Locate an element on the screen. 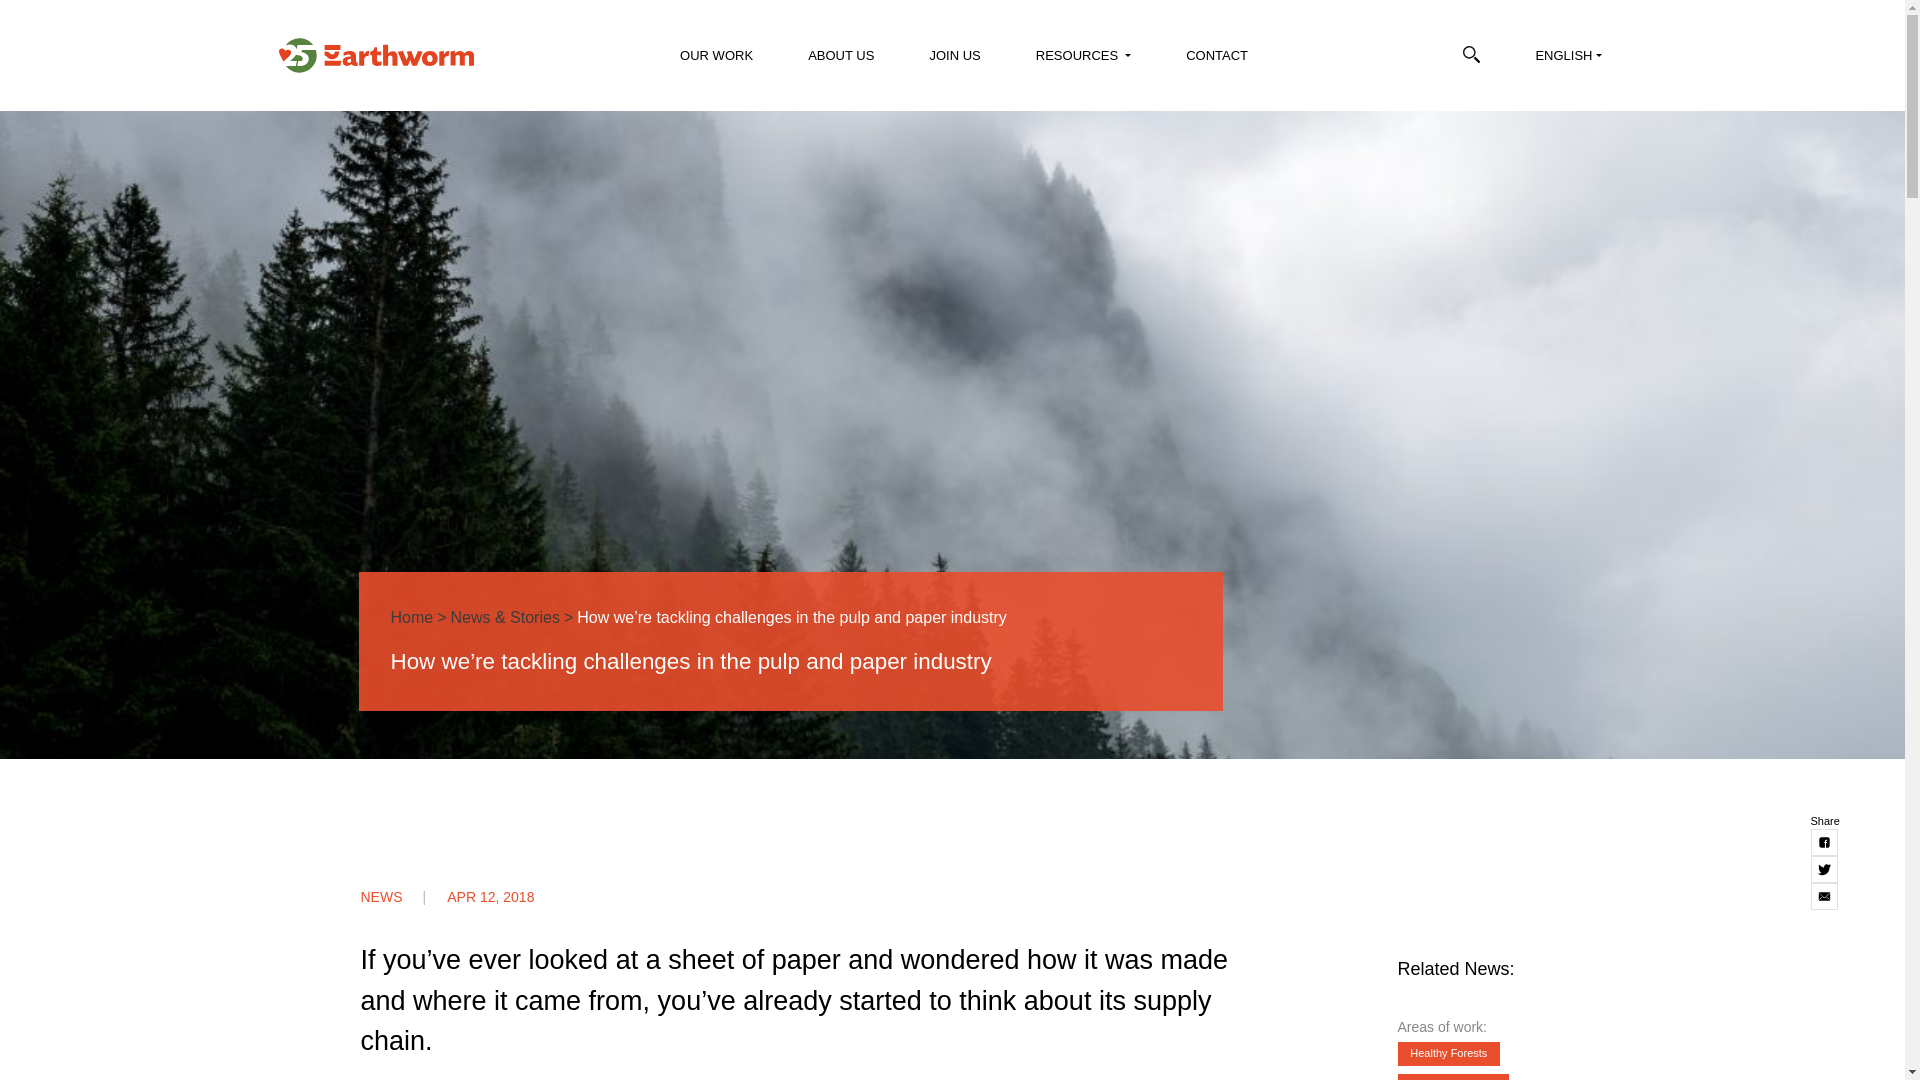 The height and width of the screenshot is (1080, 1920). Share on Facebook is located at coordinates (1824, 842).